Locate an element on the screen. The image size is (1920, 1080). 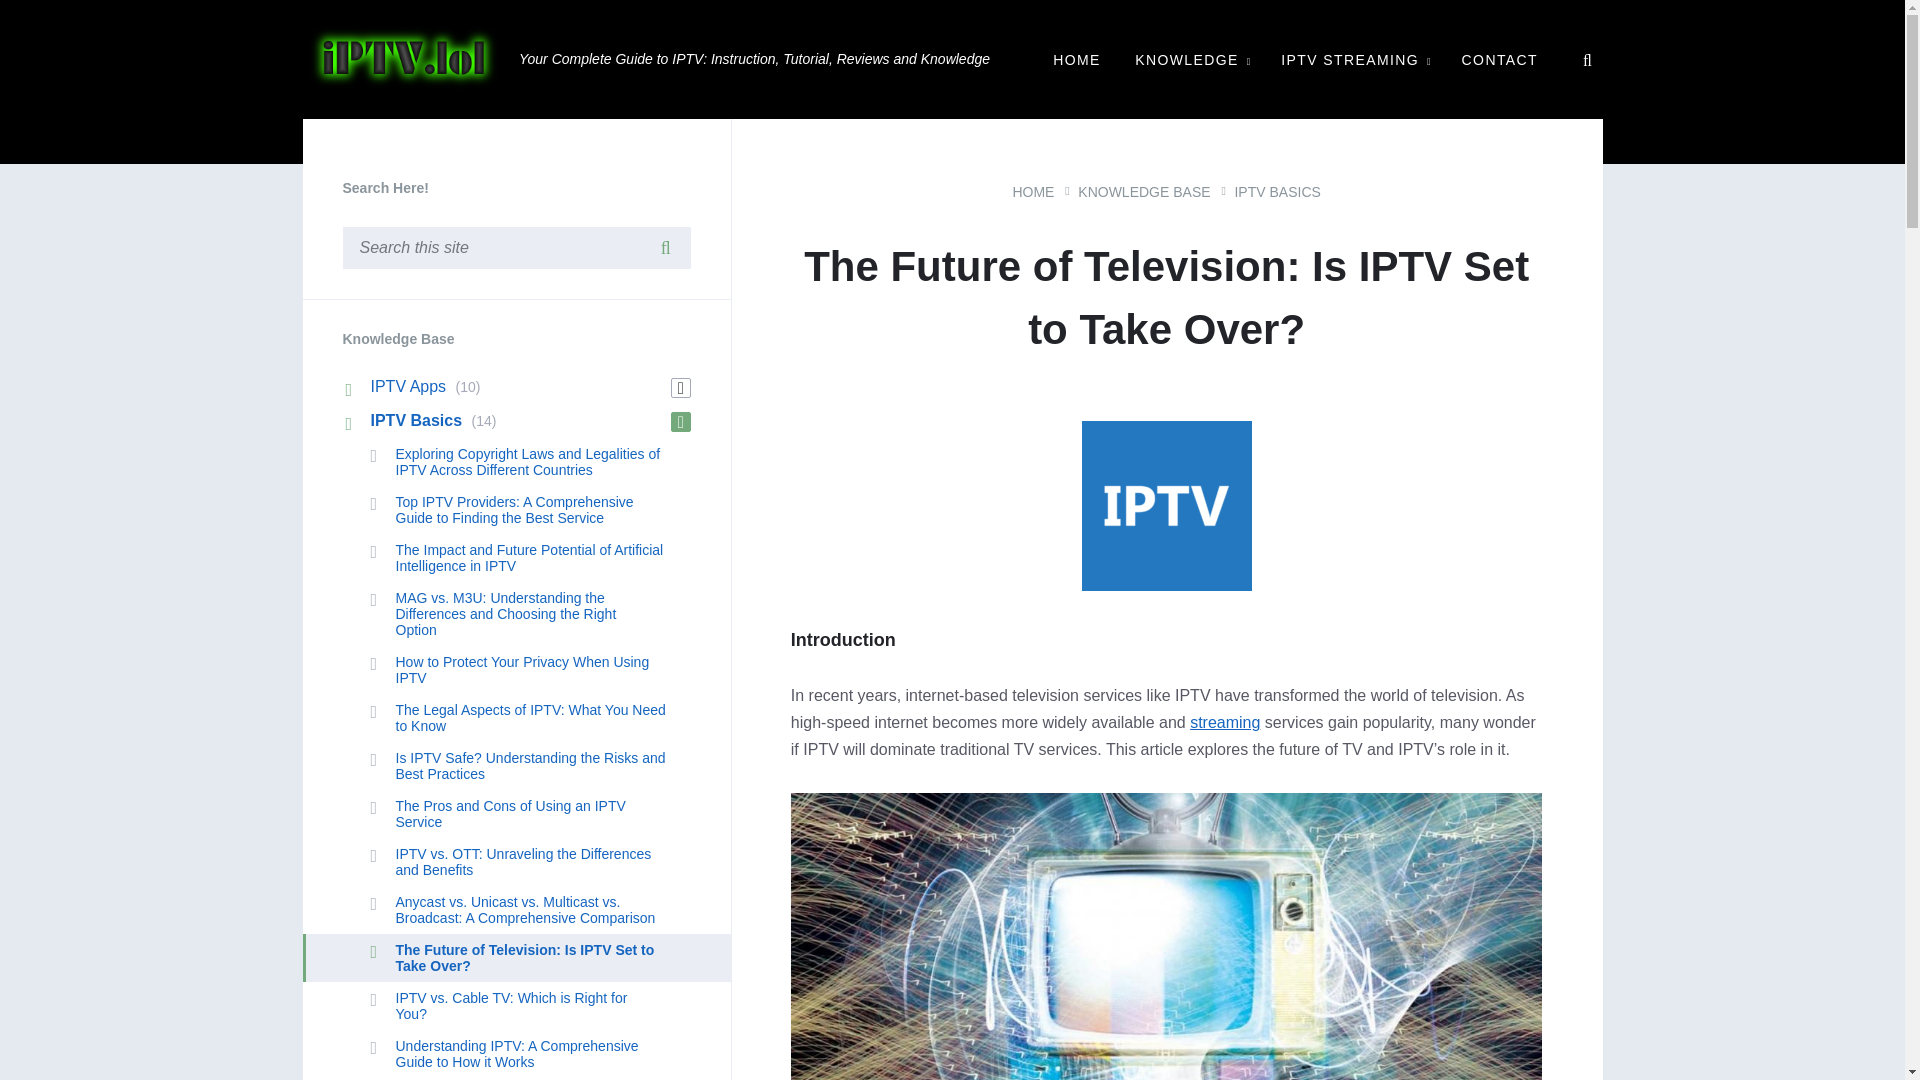
CONTACT is located at coordinates (1500, 60).